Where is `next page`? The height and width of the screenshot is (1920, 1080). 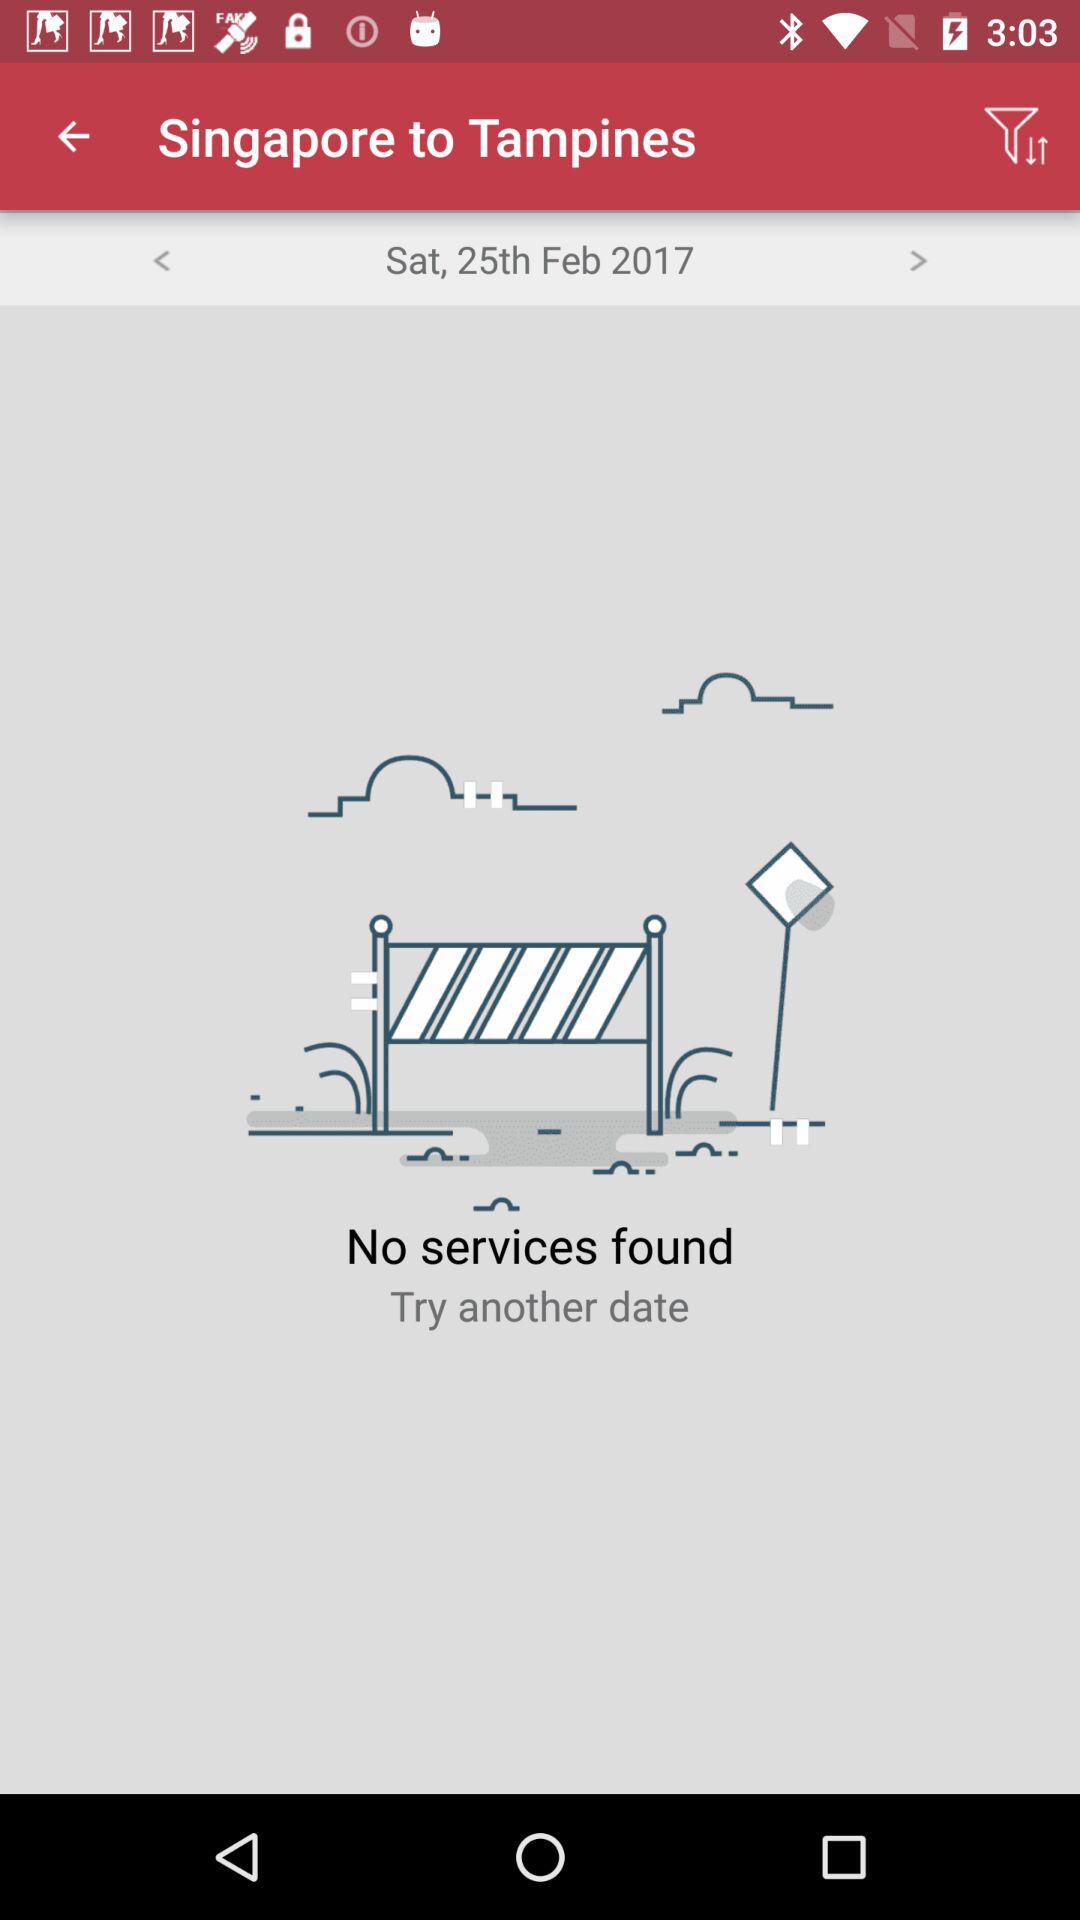 next page is located at coordinates (918, 258).